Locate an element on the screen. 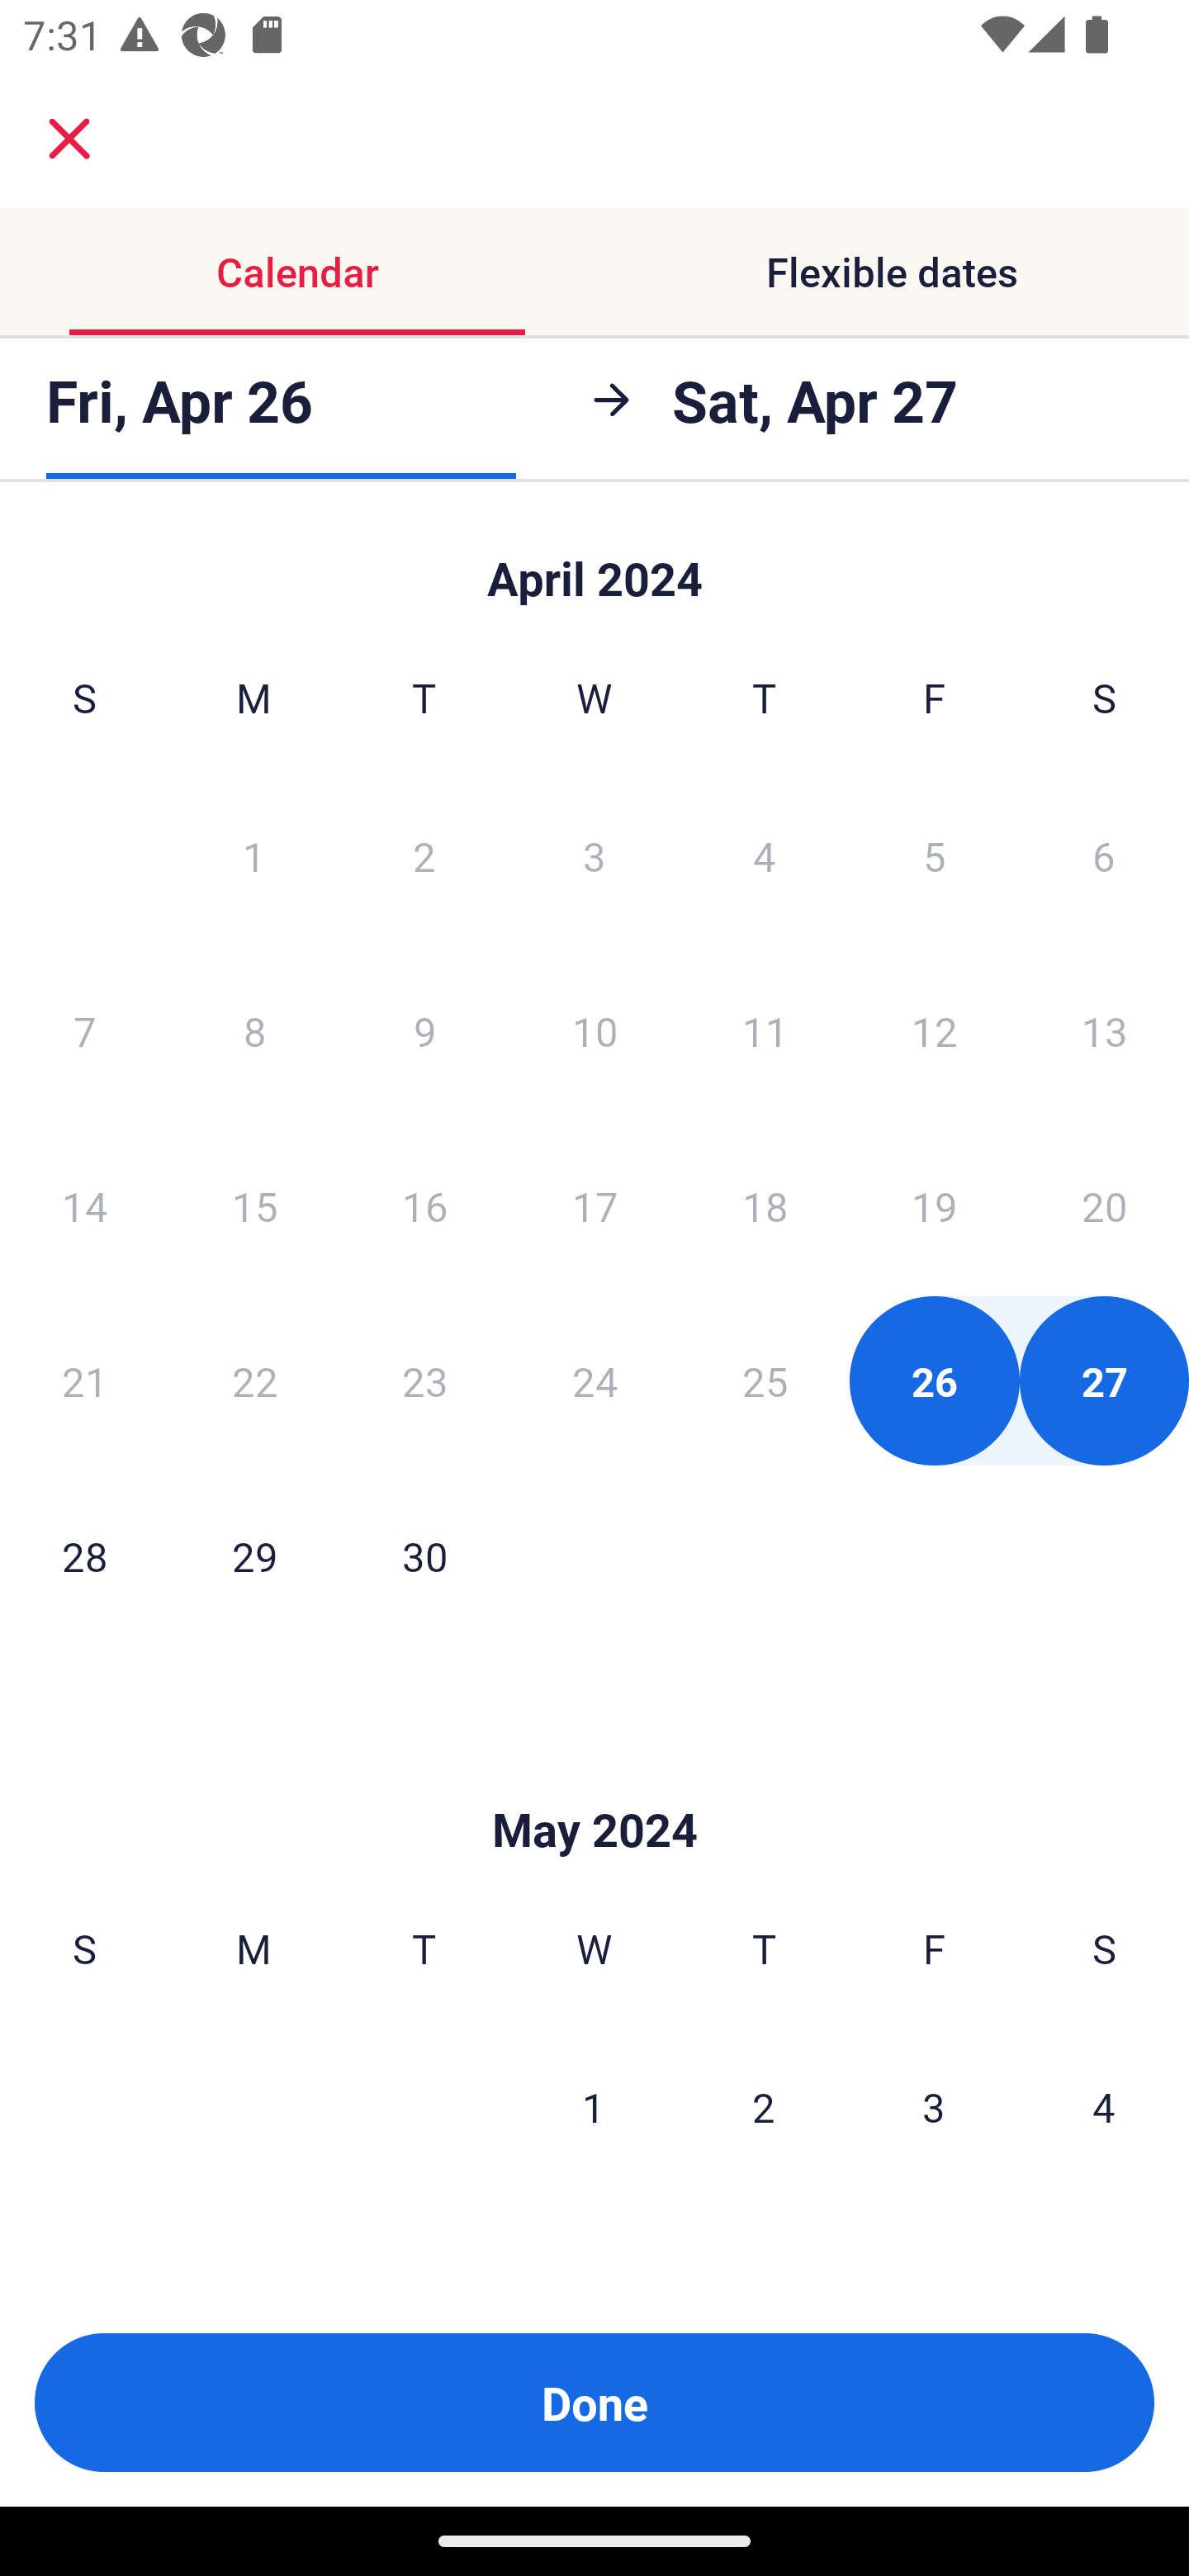 The width and height of the screenshot is (1189, 2576). 9 Tuesday, April 9, 2024 is located at coordinates (424, 1030).